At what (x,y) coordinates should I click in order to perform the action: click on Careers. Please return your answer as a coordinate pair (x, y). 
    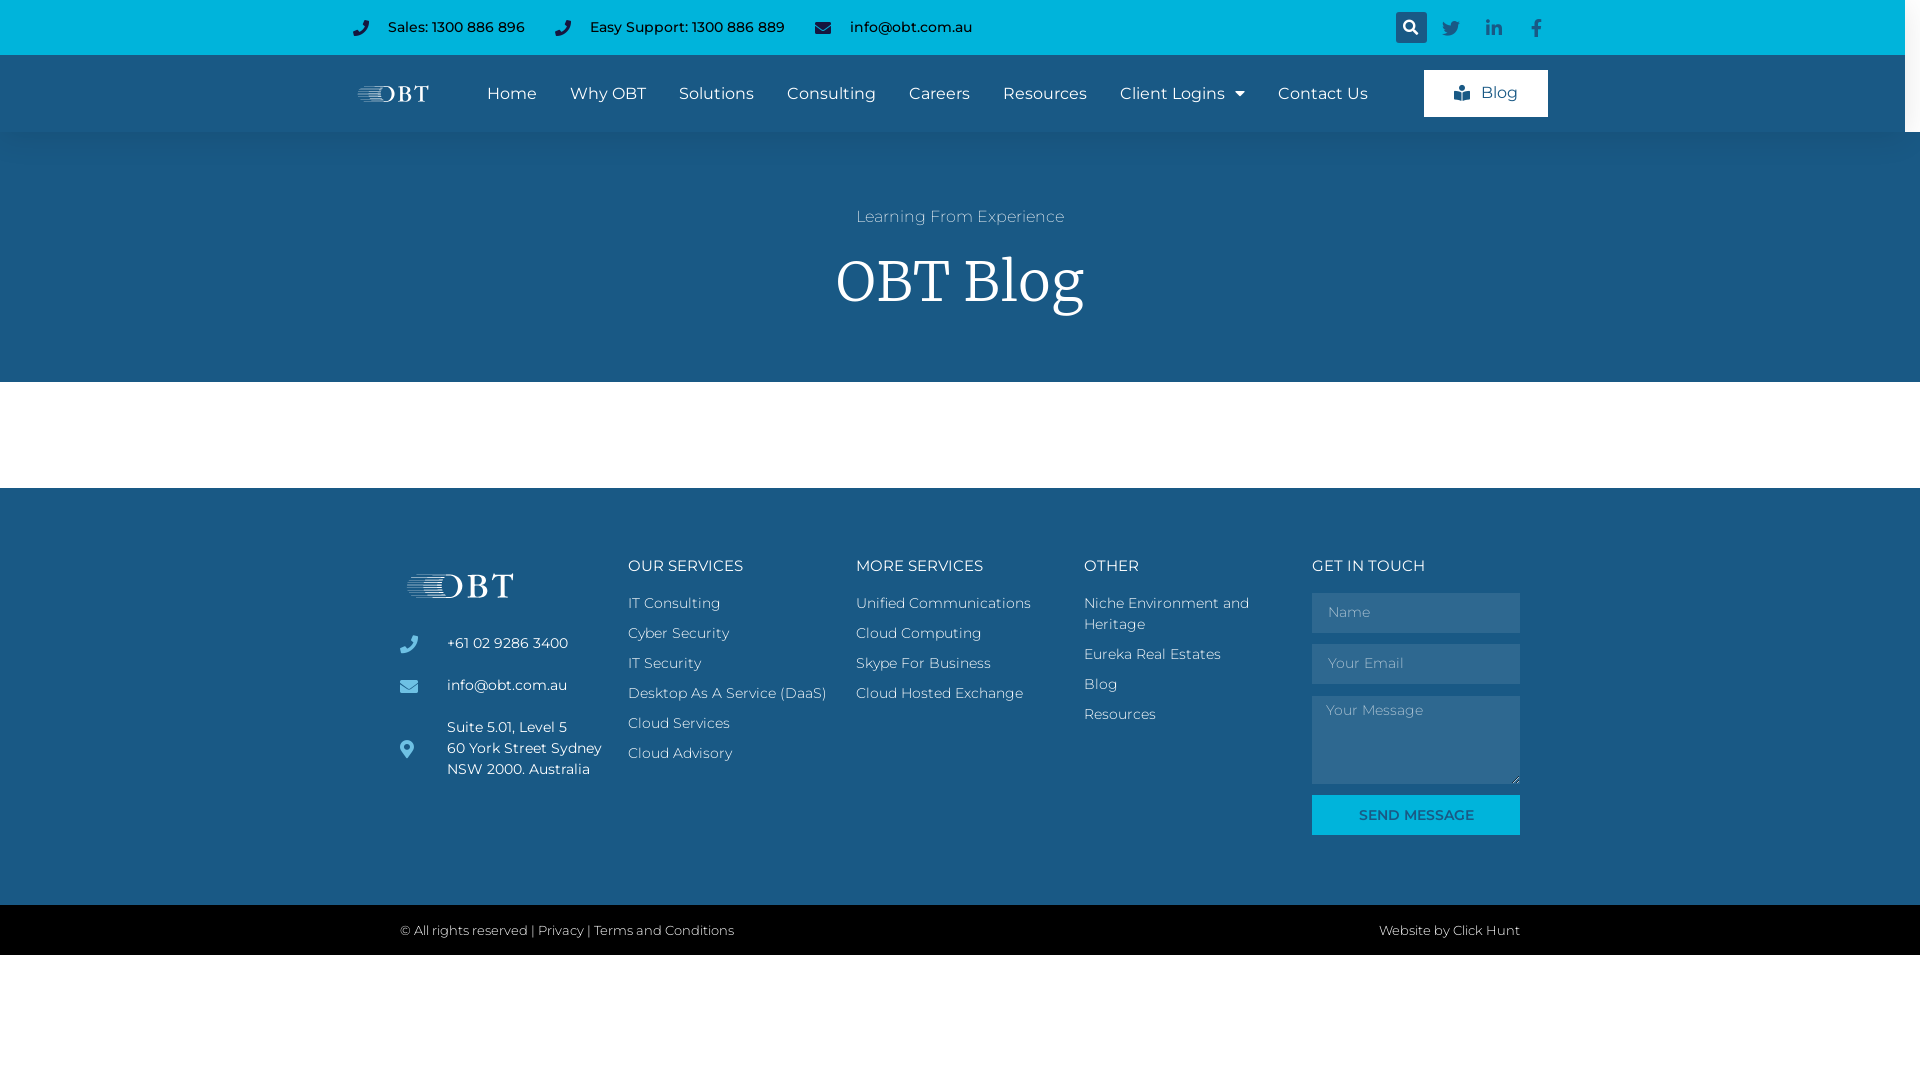
    Looking at the image, I should click on (940, 93).